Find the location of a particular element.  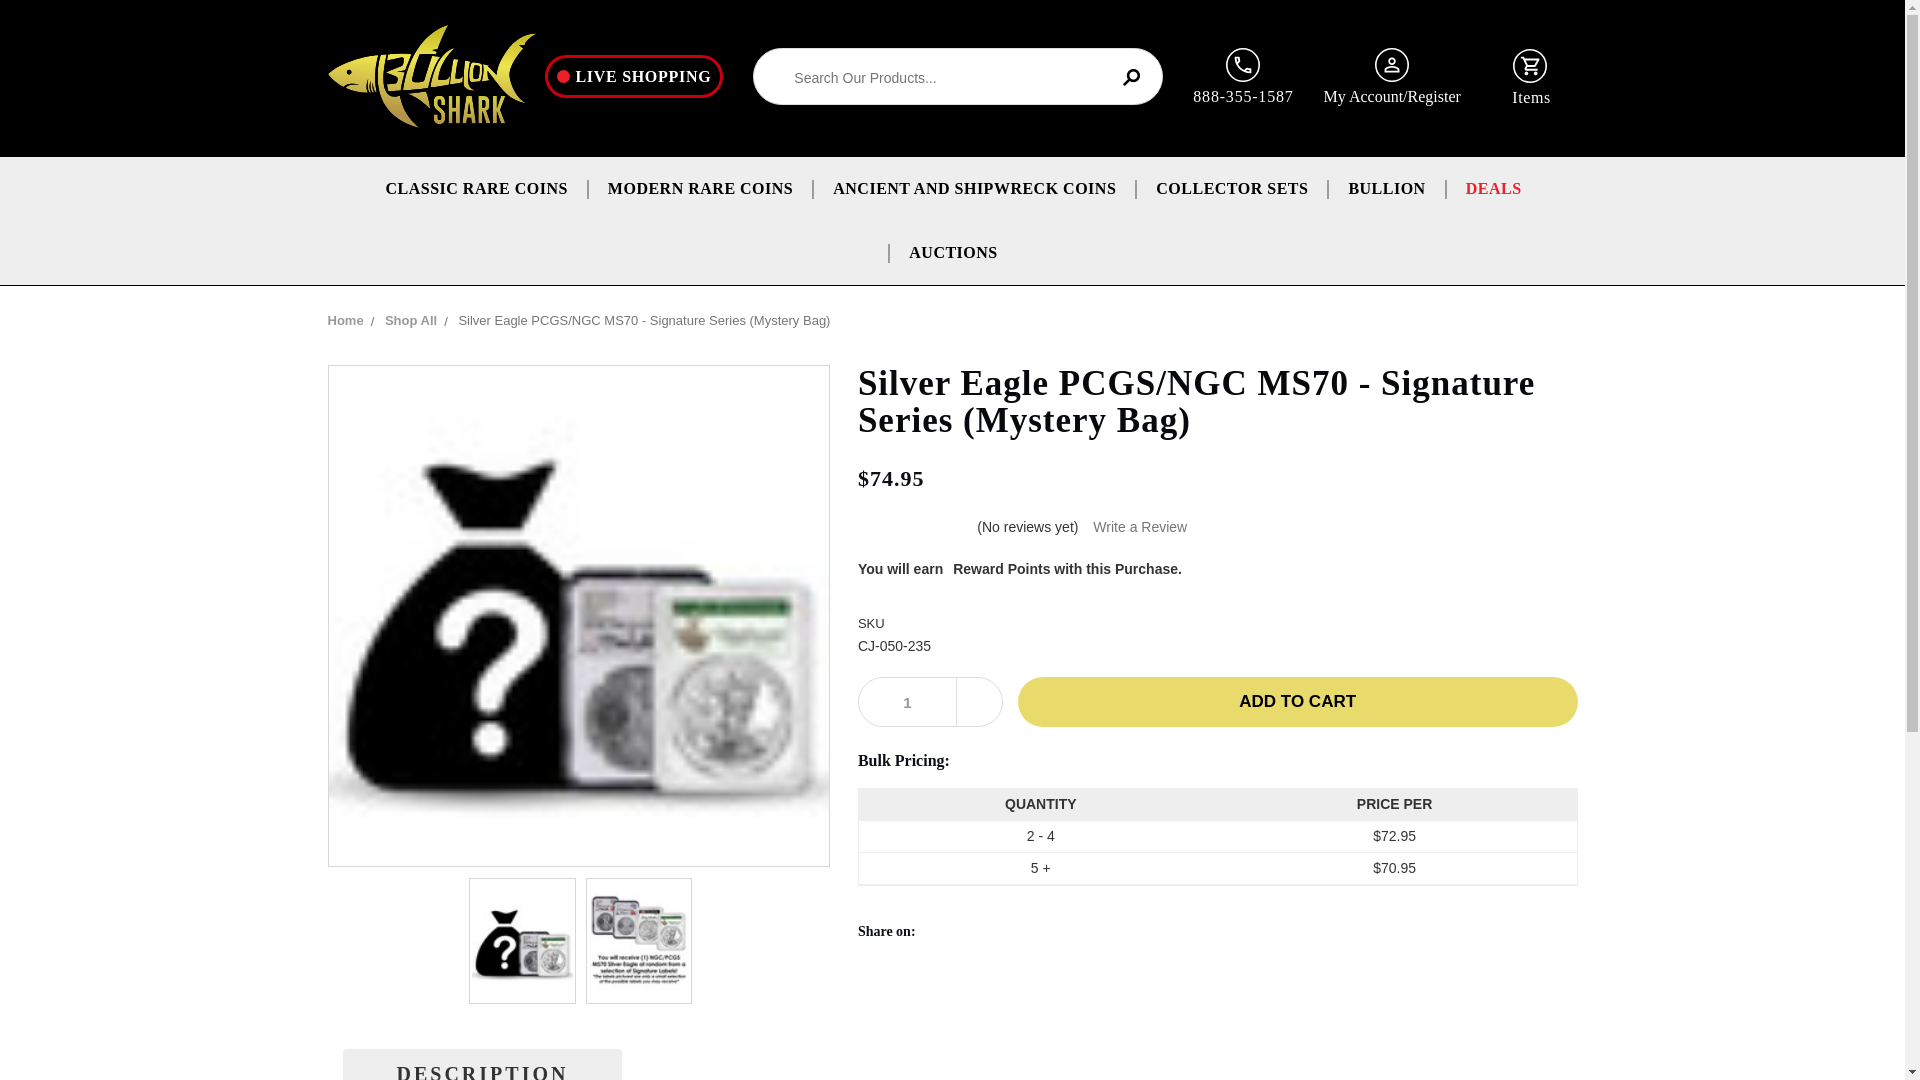

Search is located at coordinates (1130, 78).